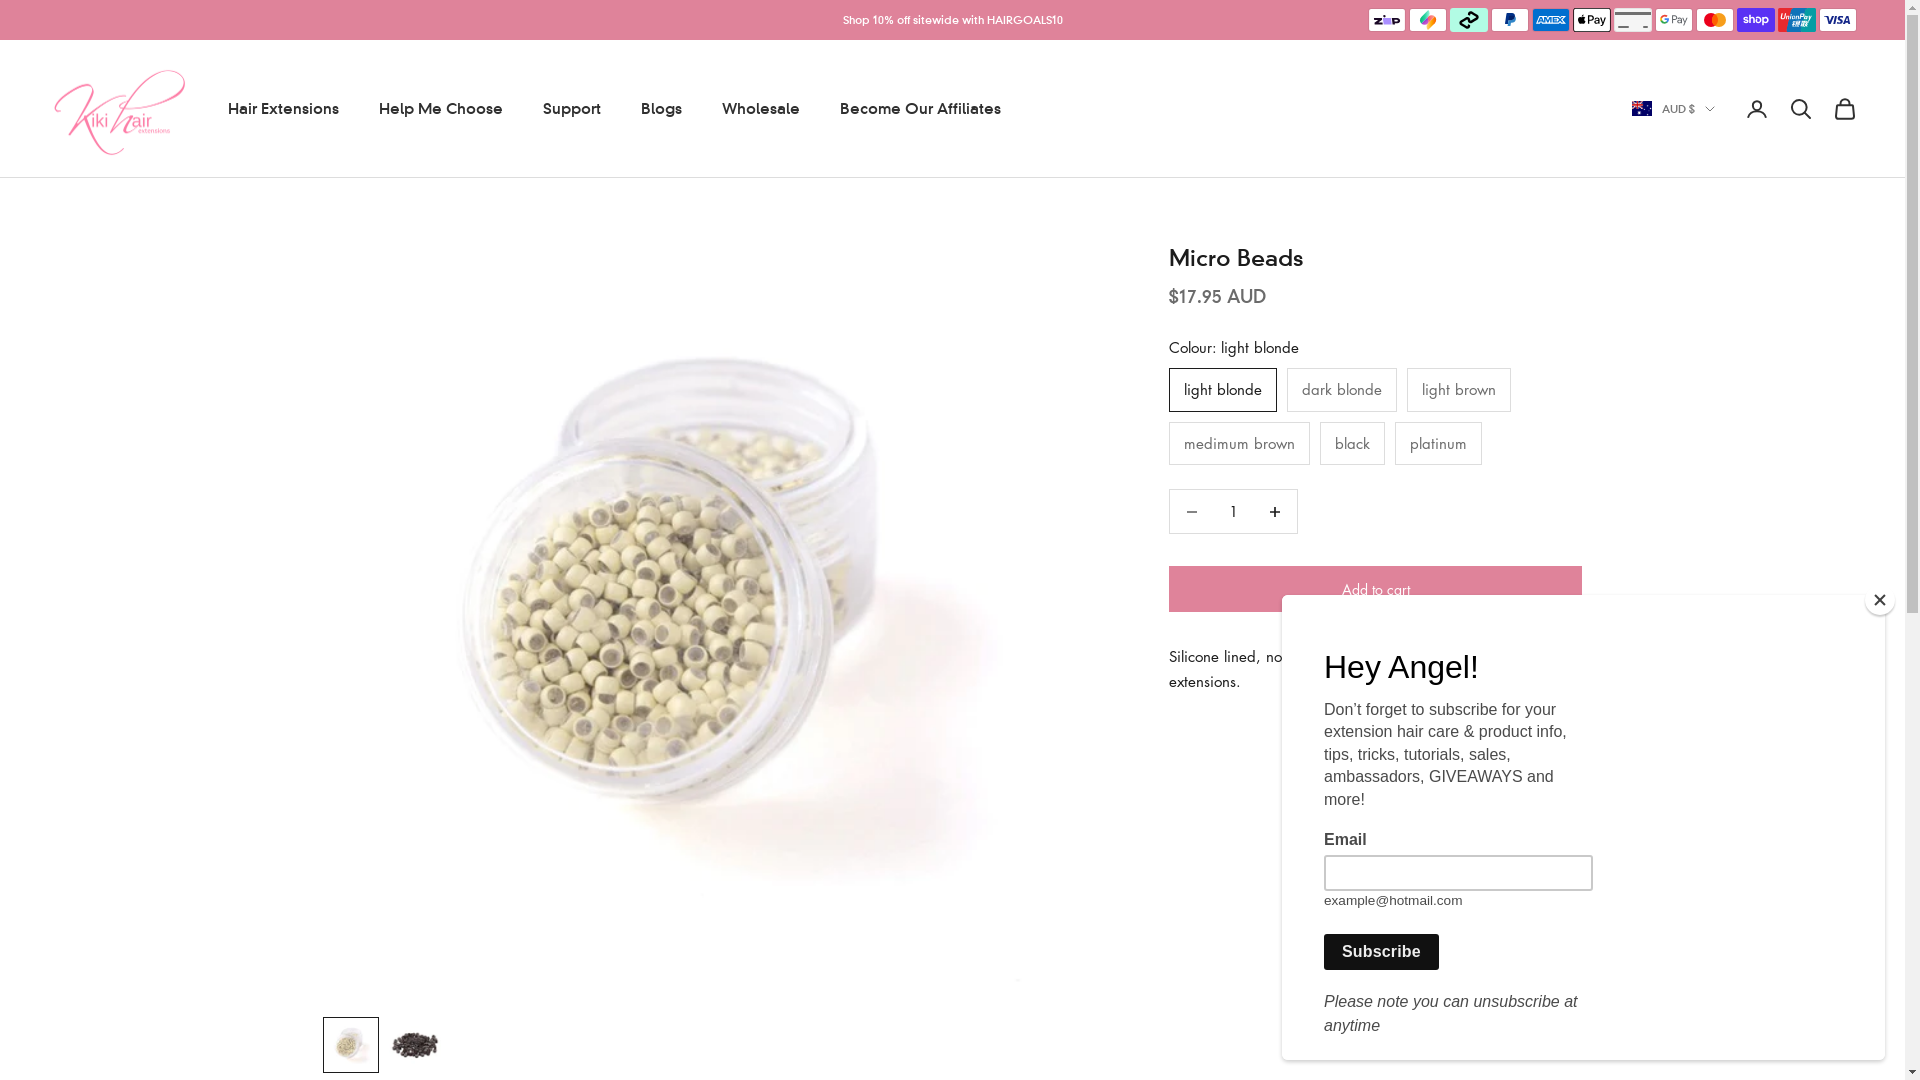 This screenshot has width=1920, height=1080. I want to click on Kiki Hair Extensions, so click(118, 108).